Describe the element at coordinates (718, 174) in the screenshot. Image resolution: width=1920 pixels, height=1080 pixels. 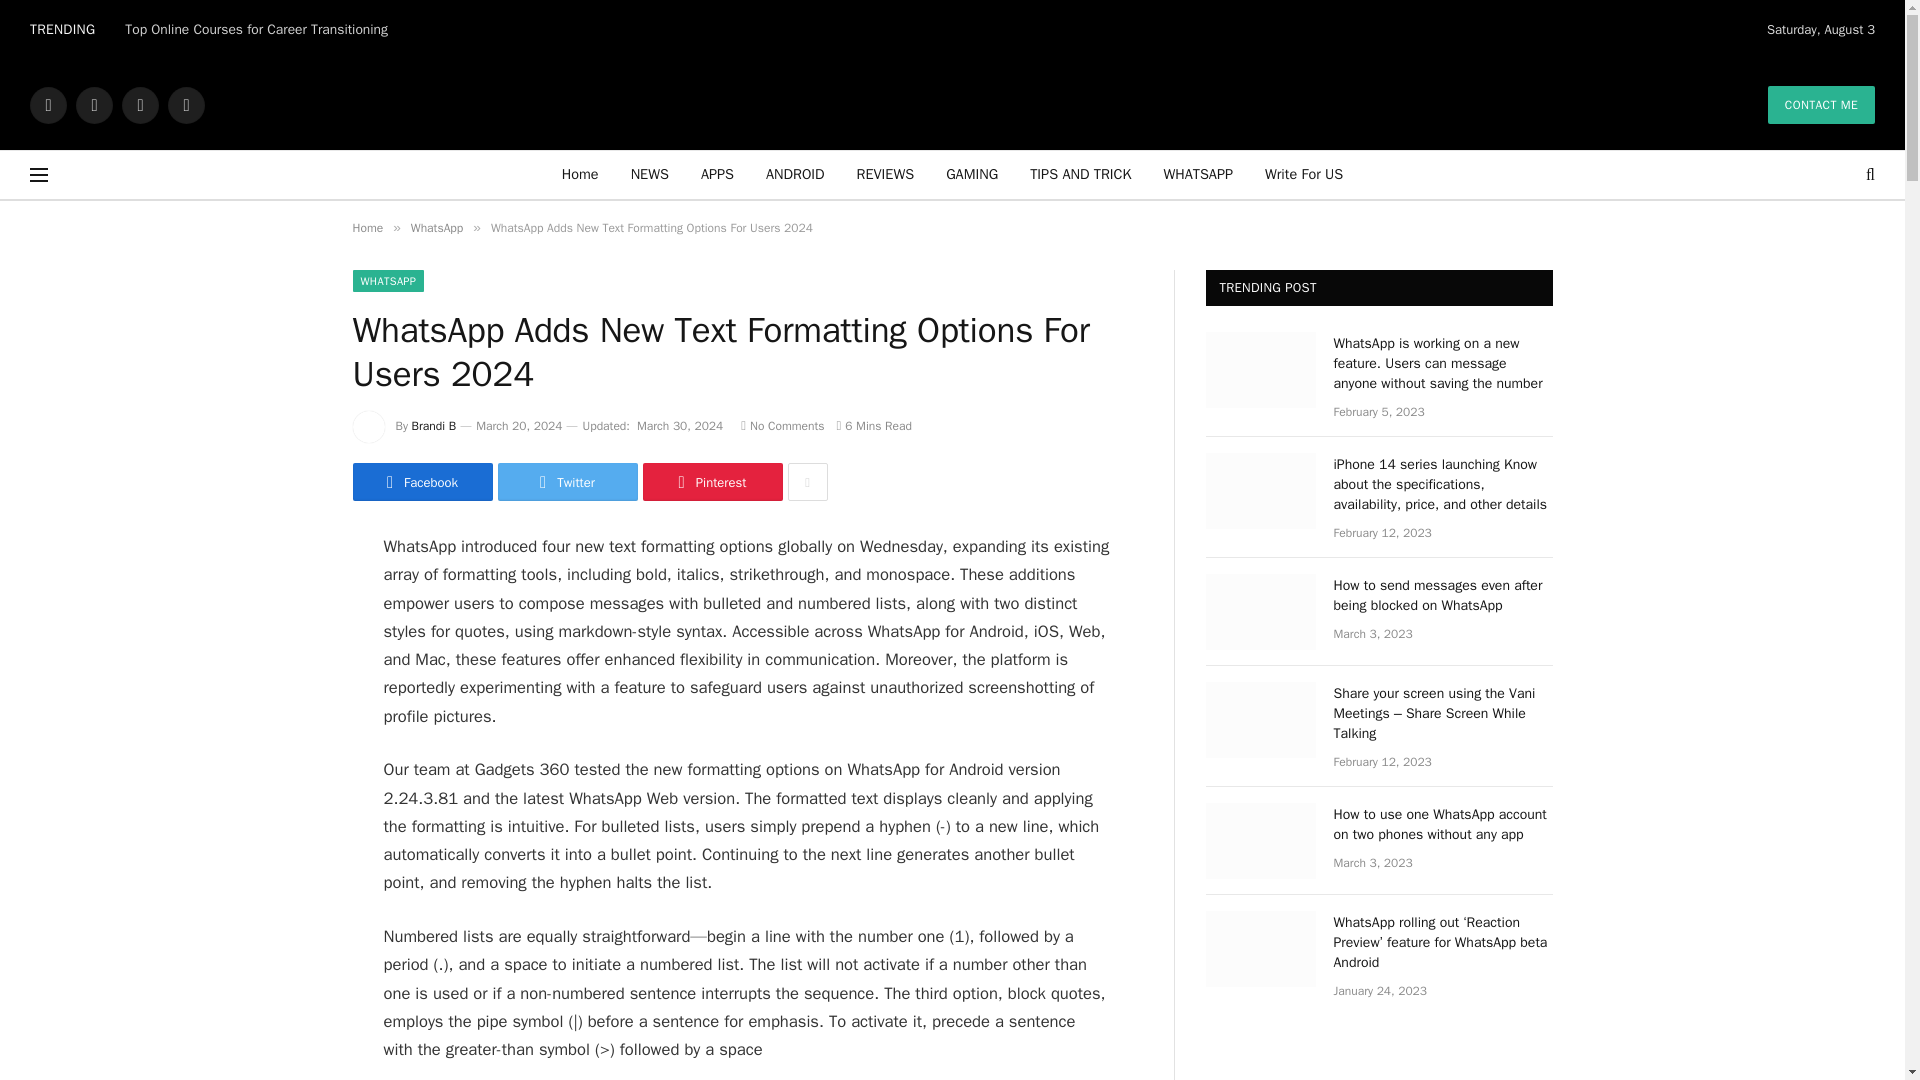
I see `APPS` at that location.